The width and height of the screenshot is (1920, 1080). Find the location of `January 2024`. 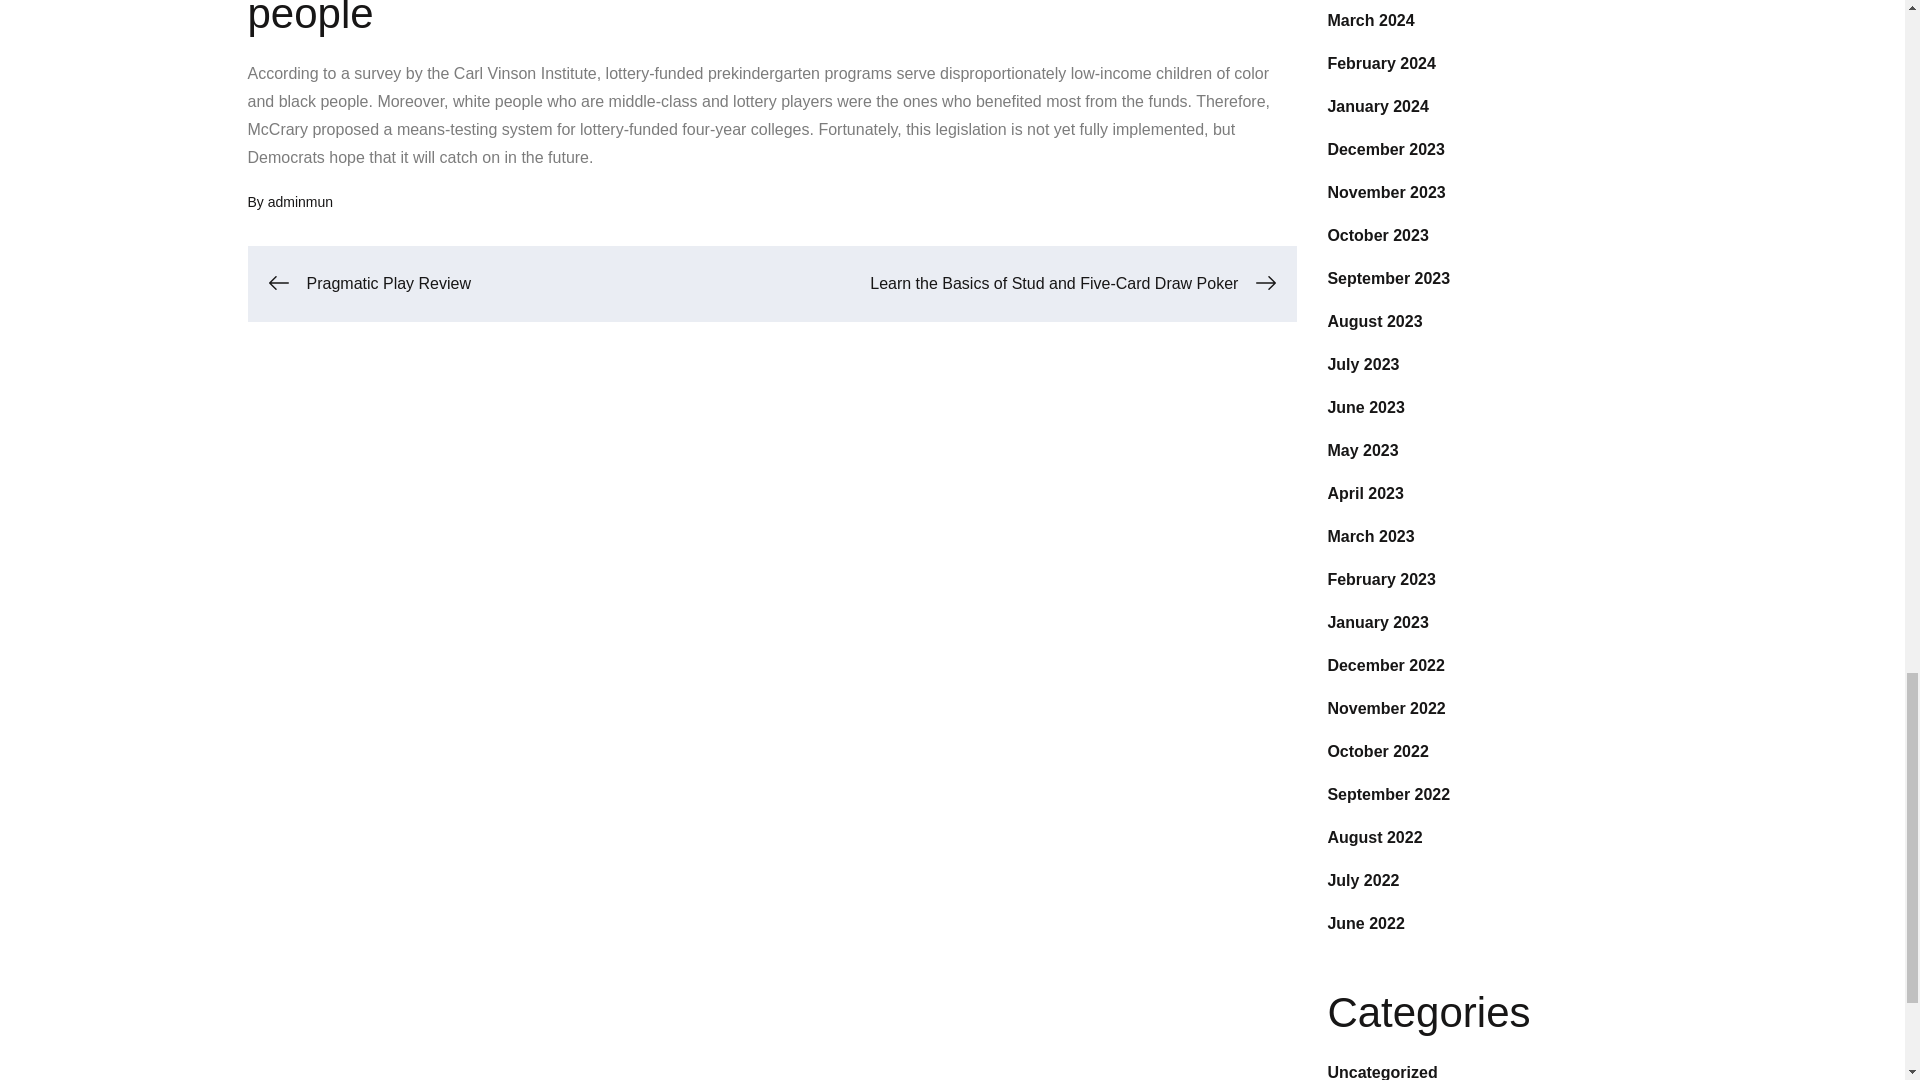

January 2024 is located at coordinates (1377, 106).